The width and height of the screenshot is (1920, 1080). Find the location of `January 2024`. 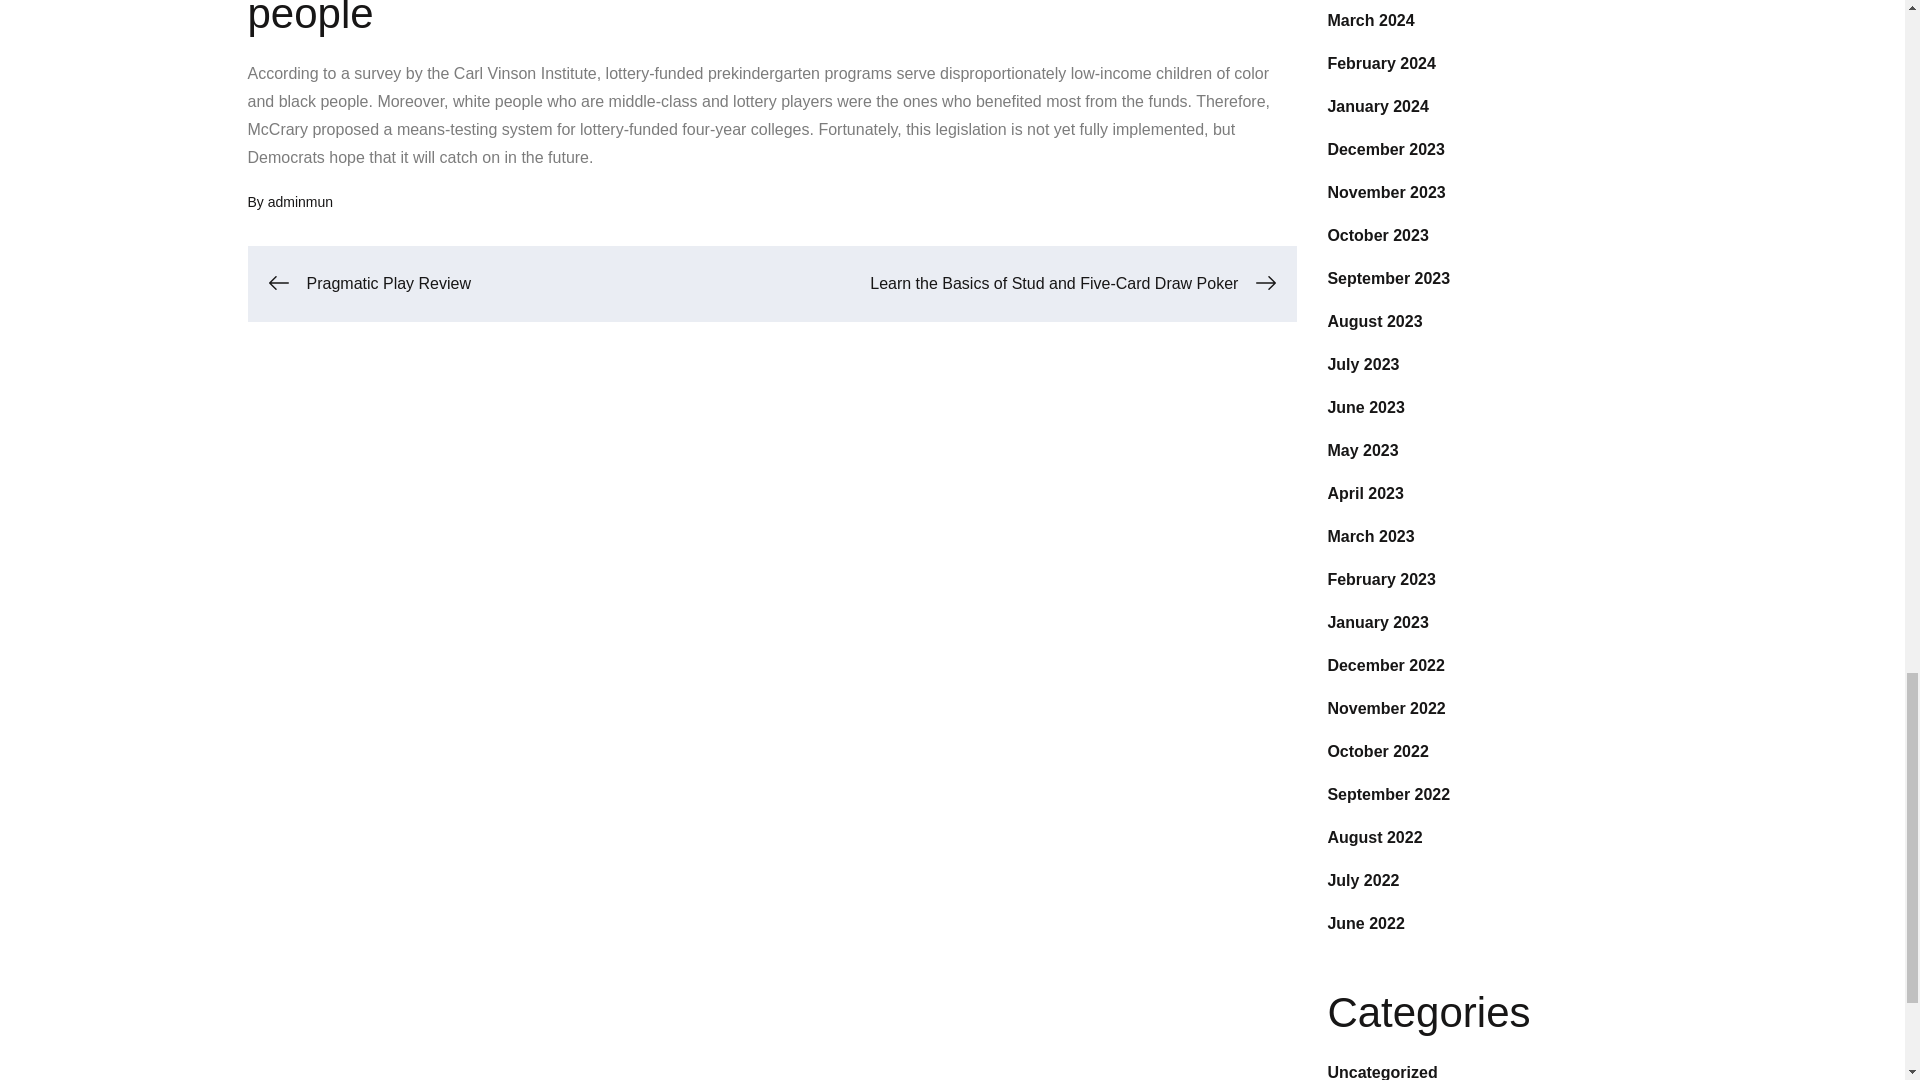

January 2024 is located at coordinates (1377, 106).